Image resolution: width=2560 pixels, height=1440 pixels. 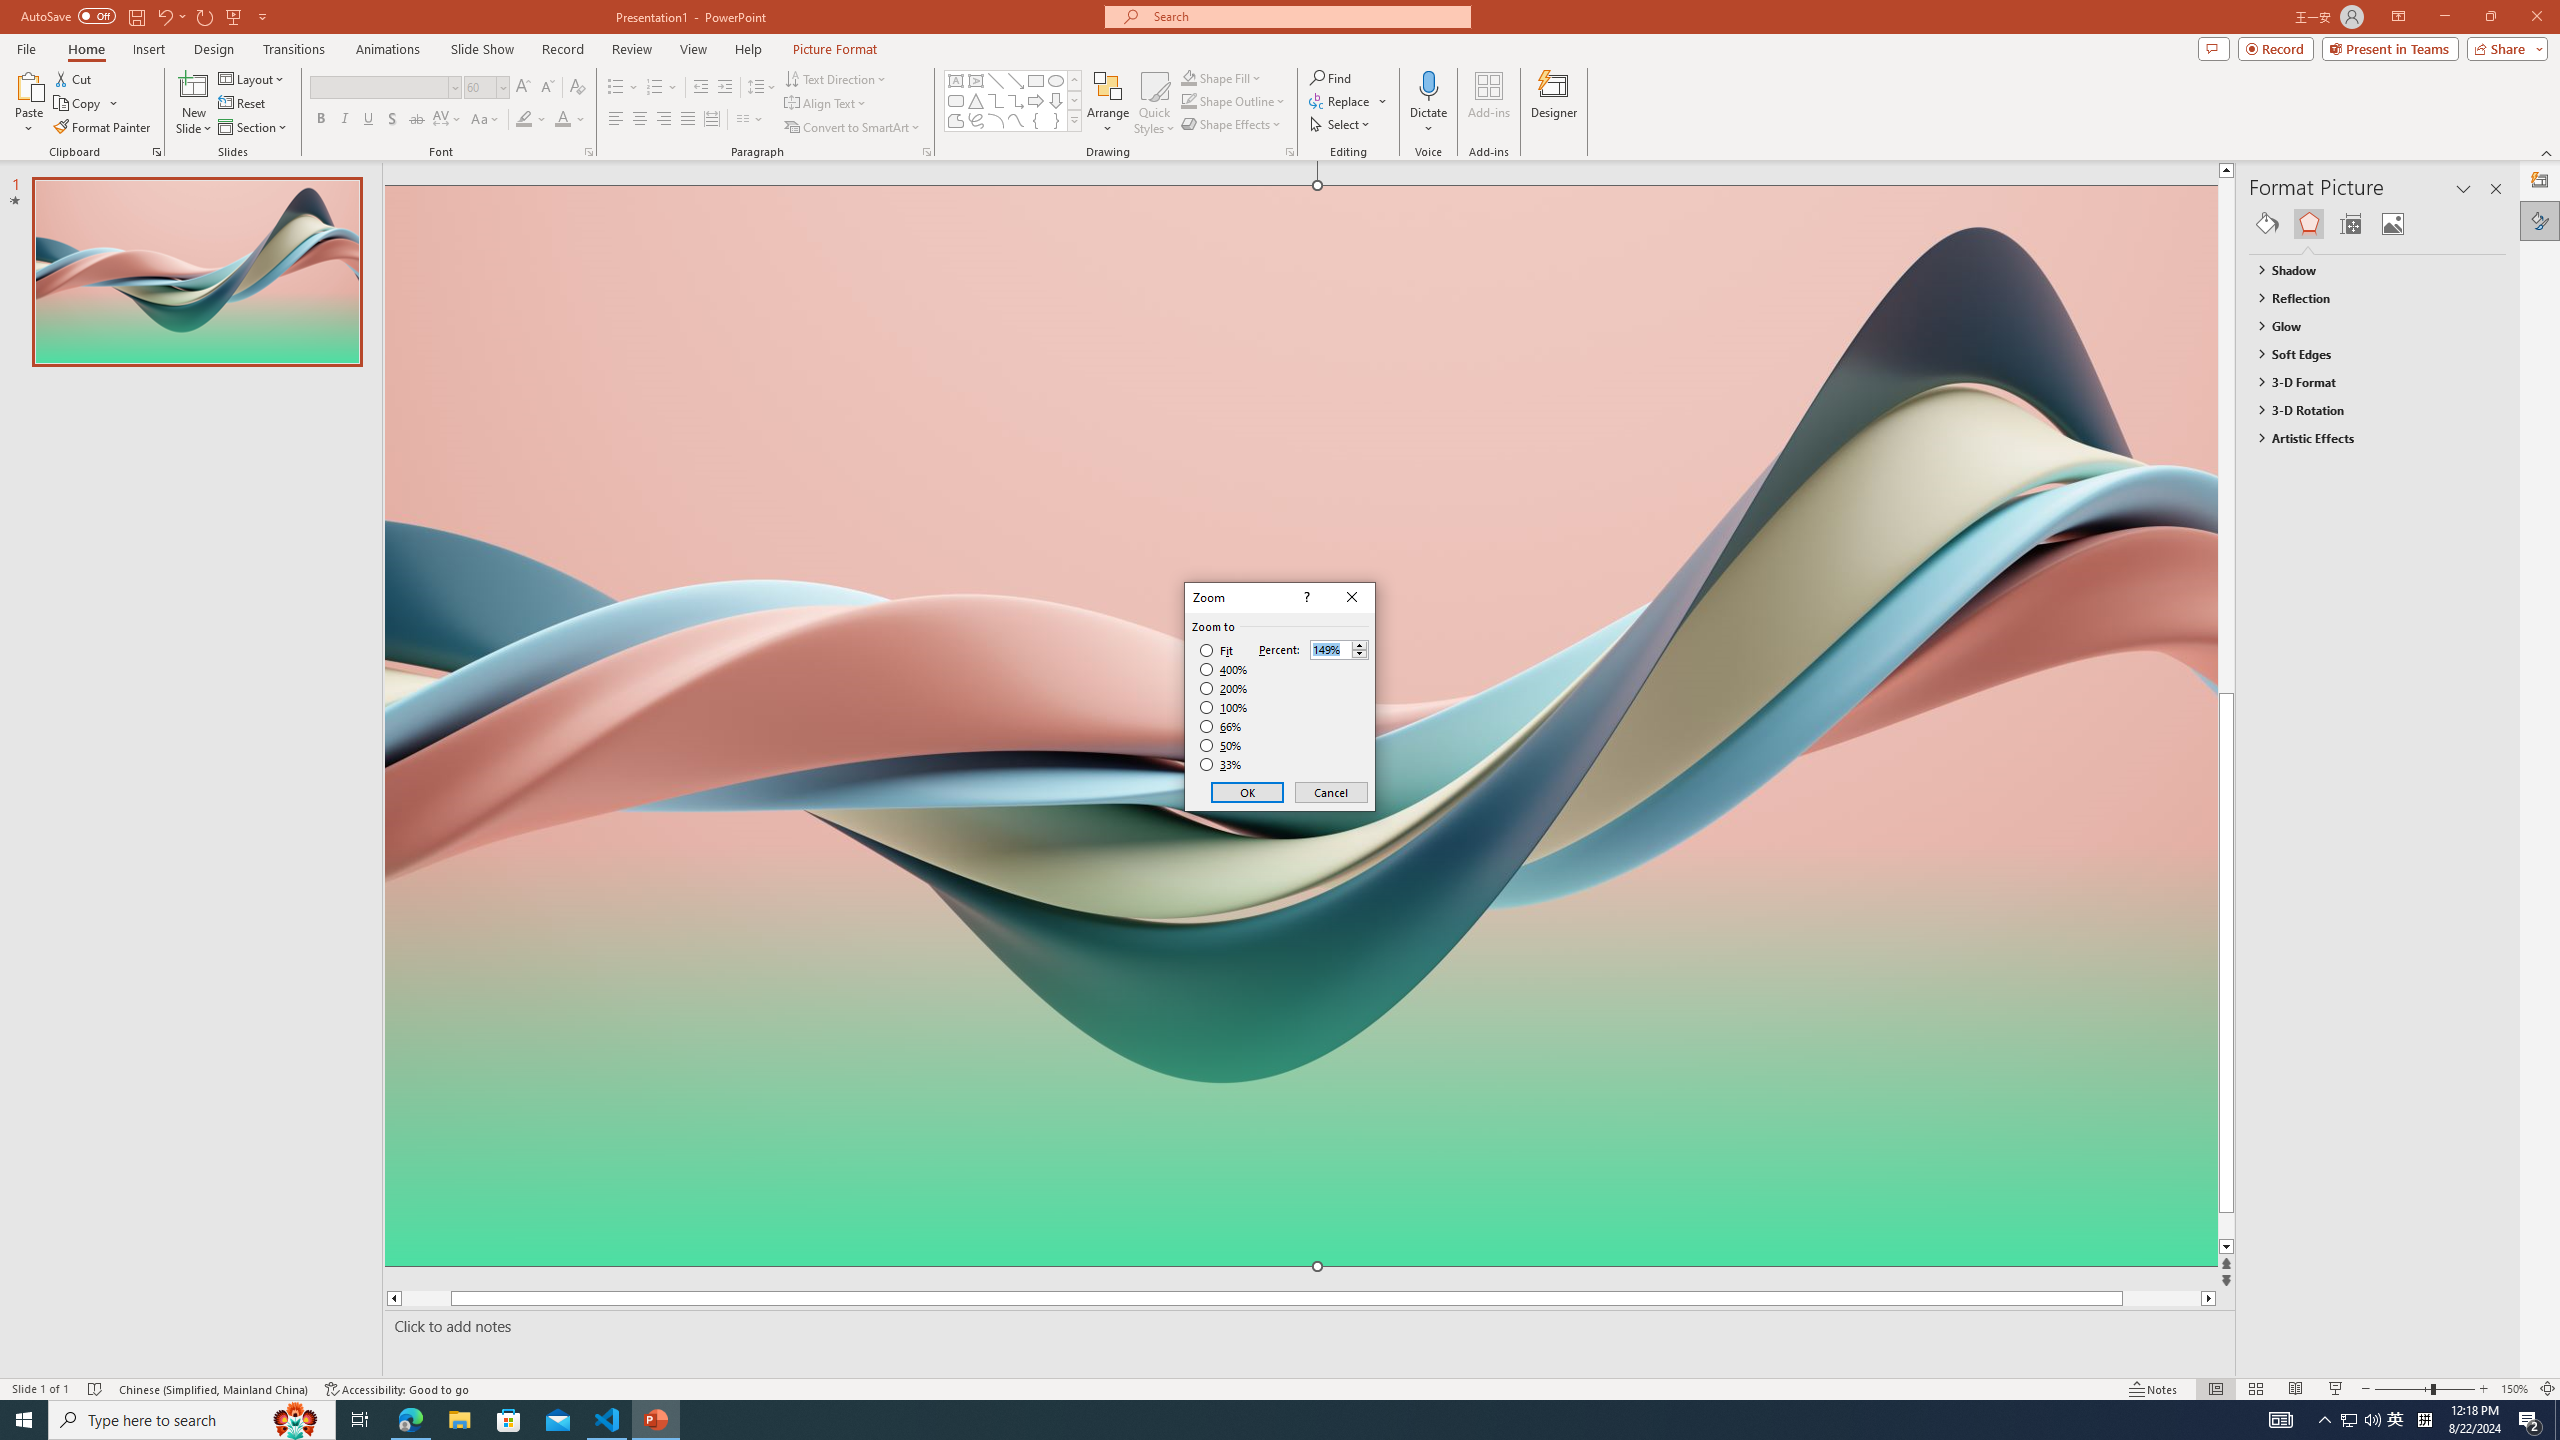 I want to click on AutomationID: ShapesInsertGallery, so click(x=1014, y=101).